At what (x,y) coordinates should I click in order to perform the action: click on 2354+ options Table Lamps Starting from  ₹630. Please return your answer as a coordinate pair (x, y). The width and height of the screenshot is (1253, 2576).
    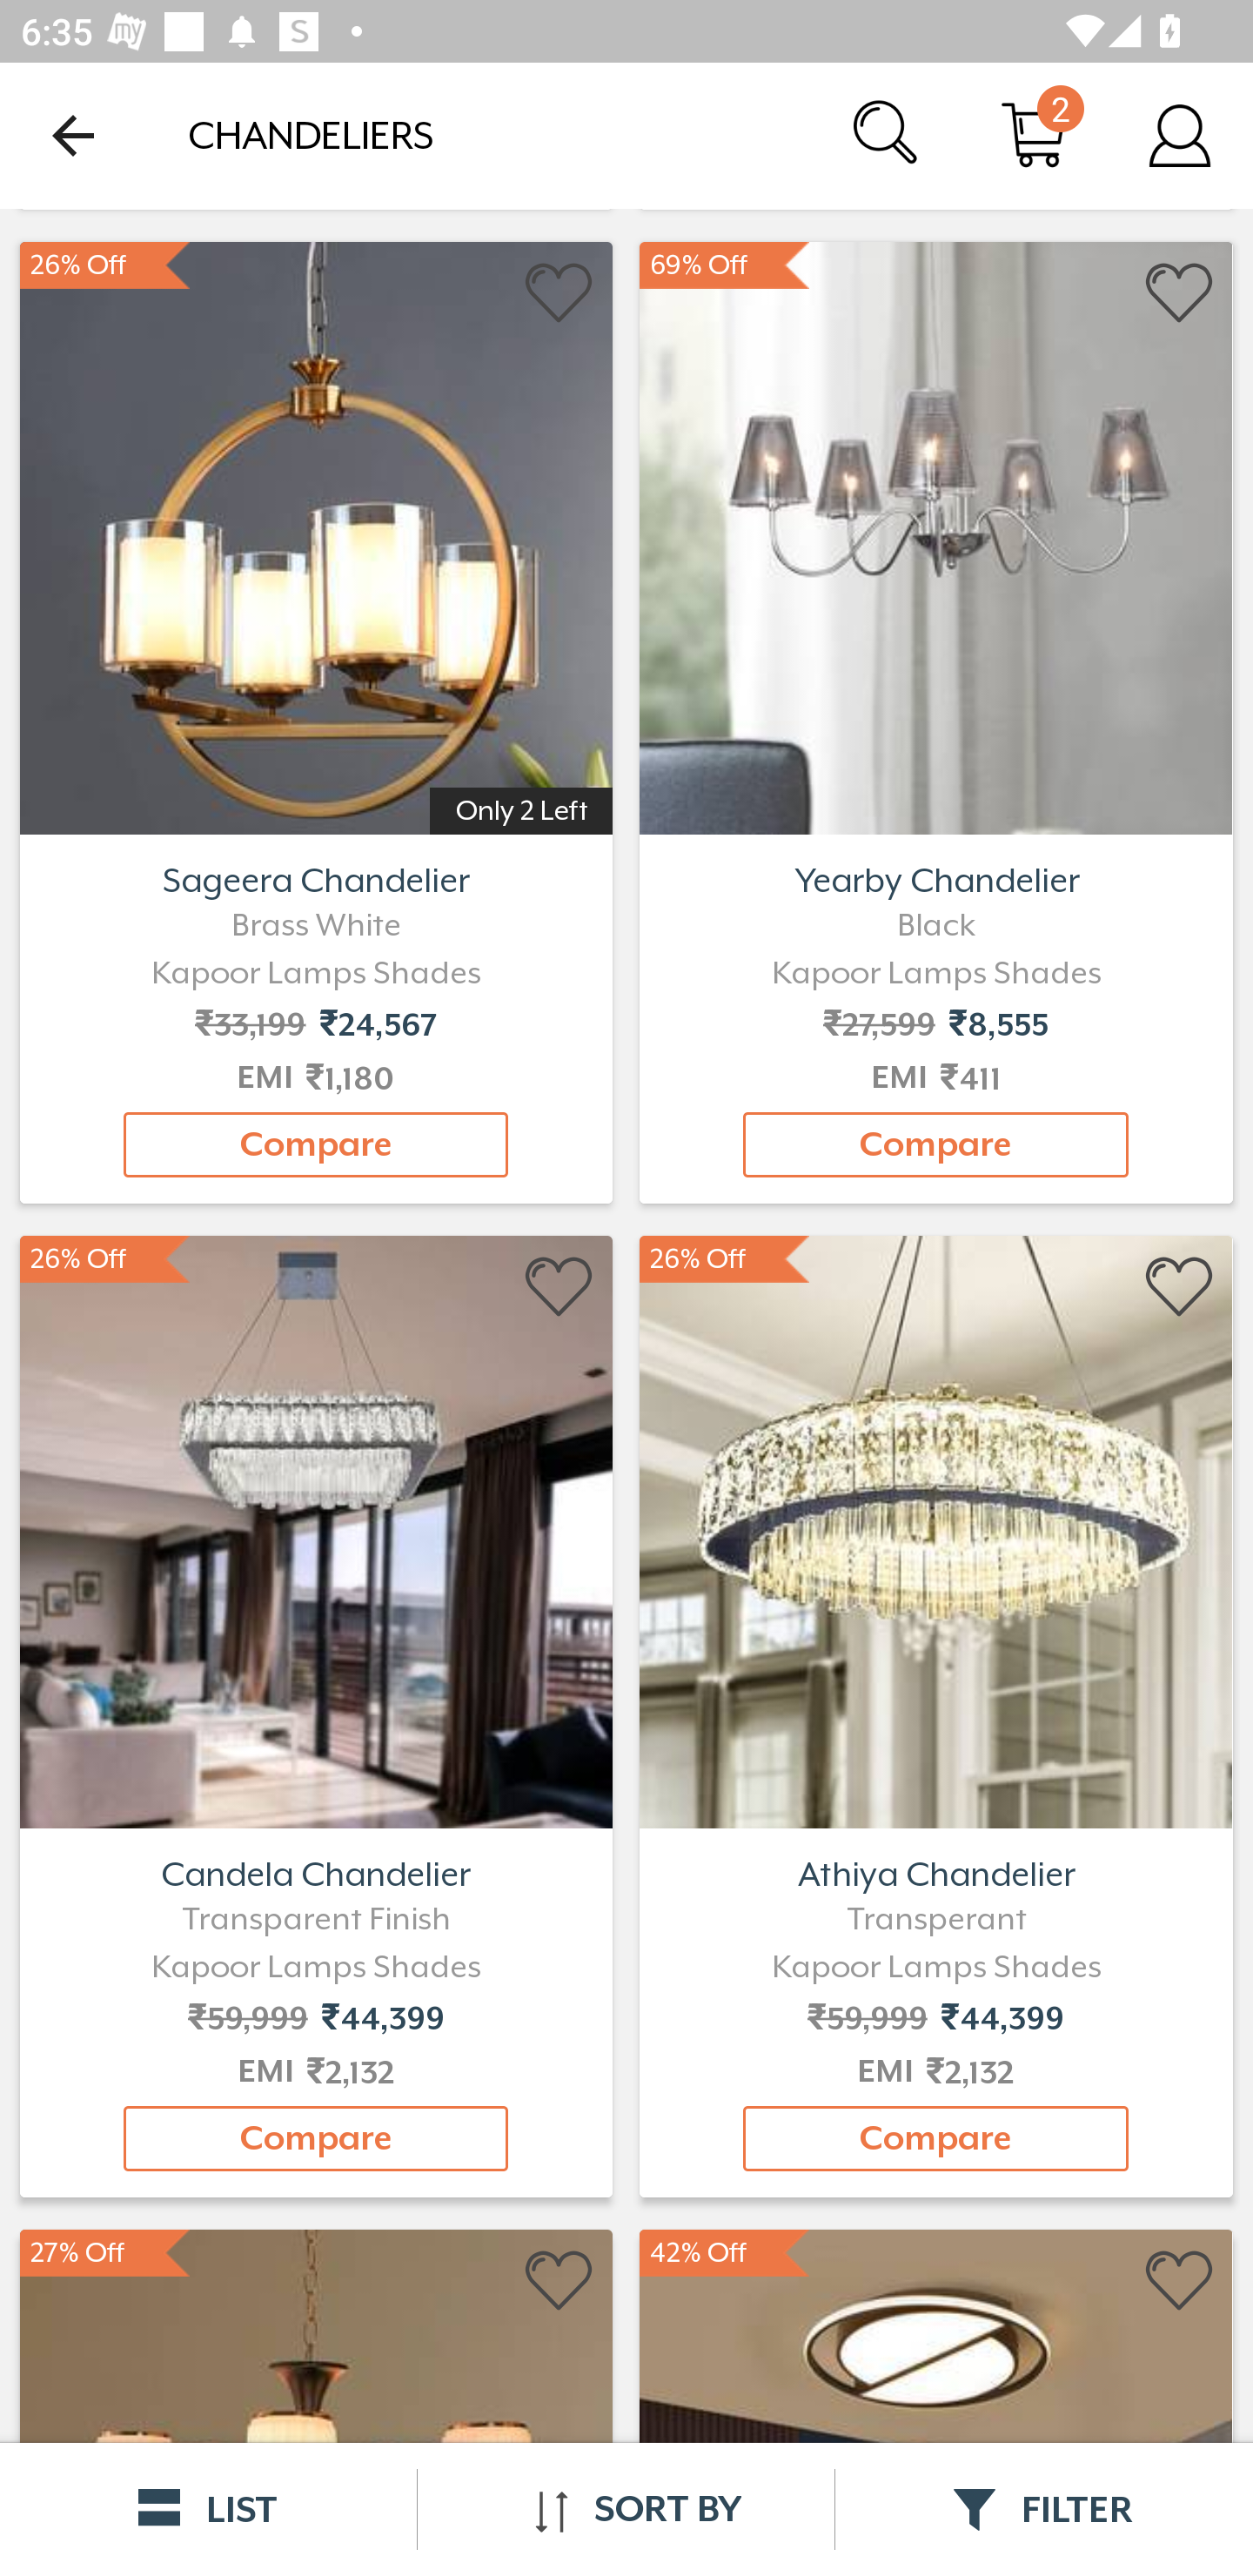
    Looking at the image, I should click on (936, 524).